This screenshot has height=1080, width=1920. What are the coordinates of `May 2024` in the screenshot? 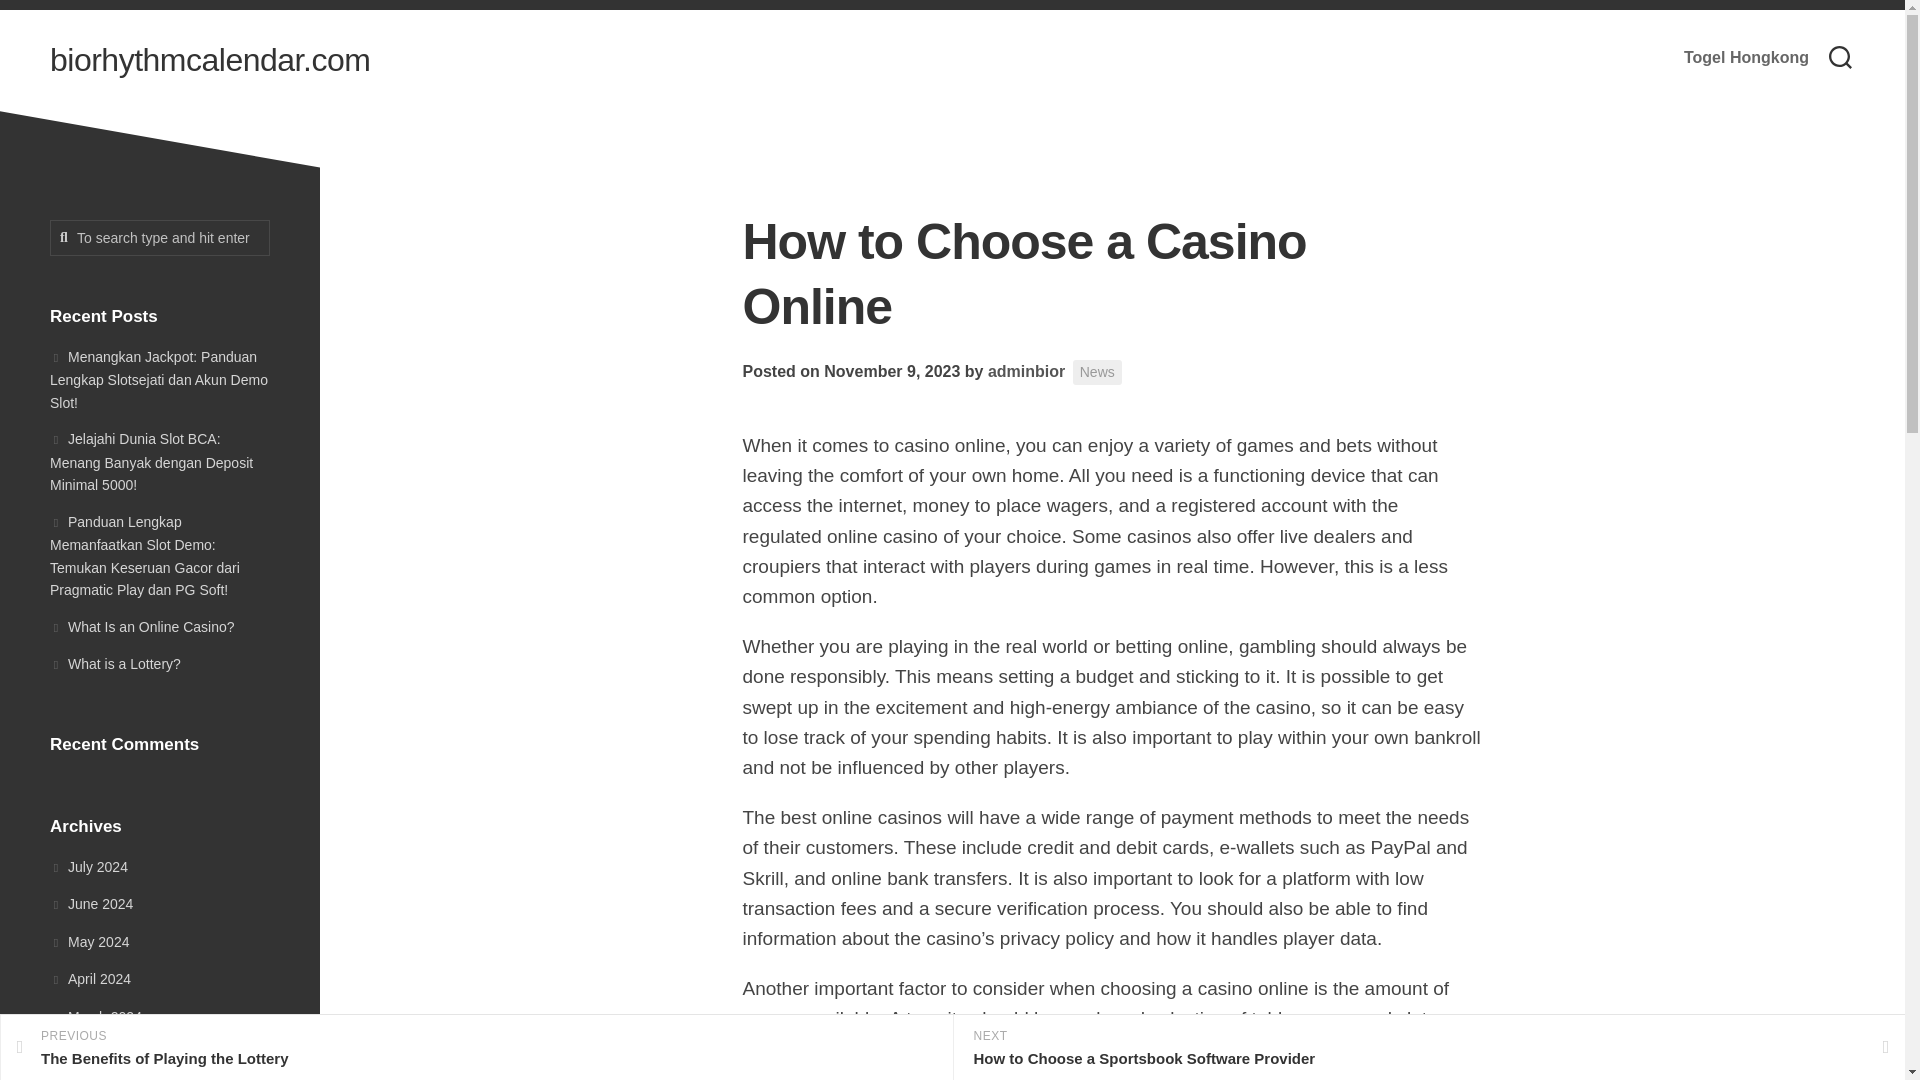 It's located at (1026, 371).